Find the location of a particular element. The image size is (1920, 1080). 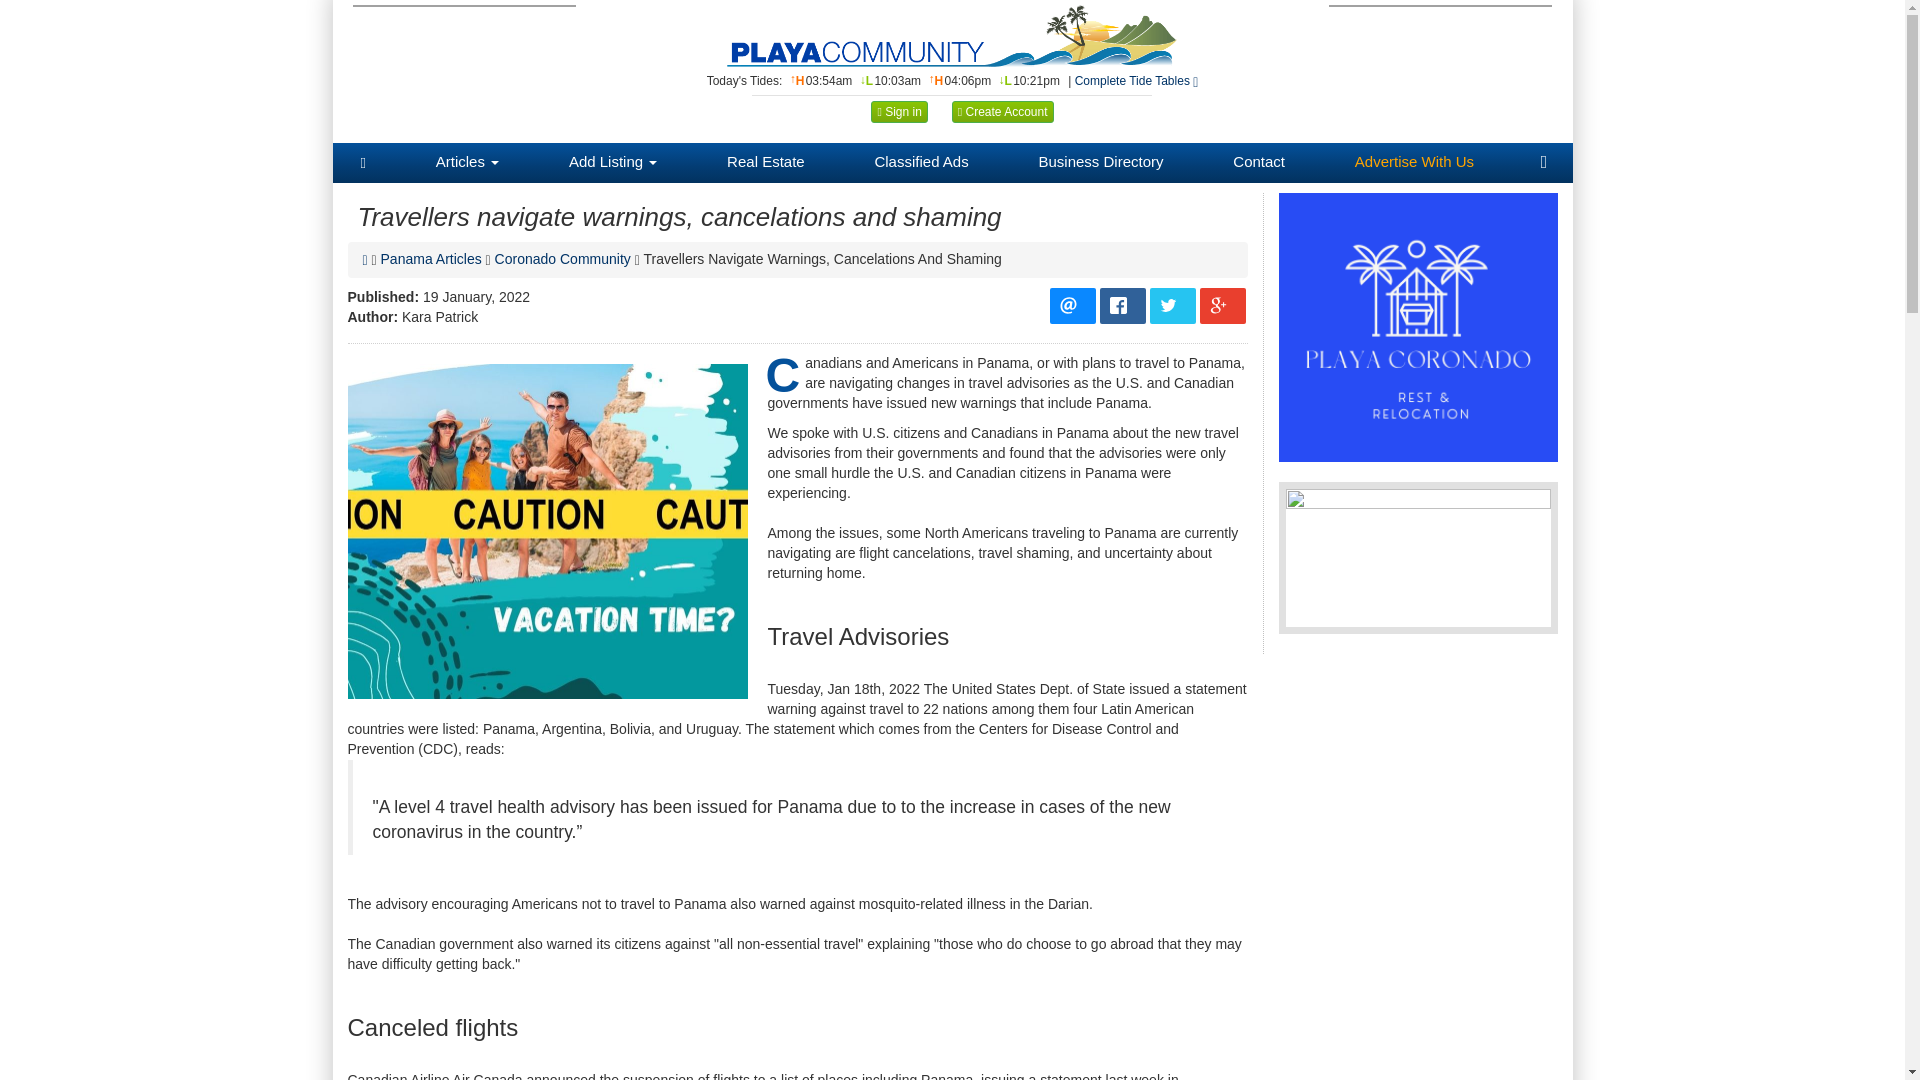

Articles is located at coordinates (467, 162).